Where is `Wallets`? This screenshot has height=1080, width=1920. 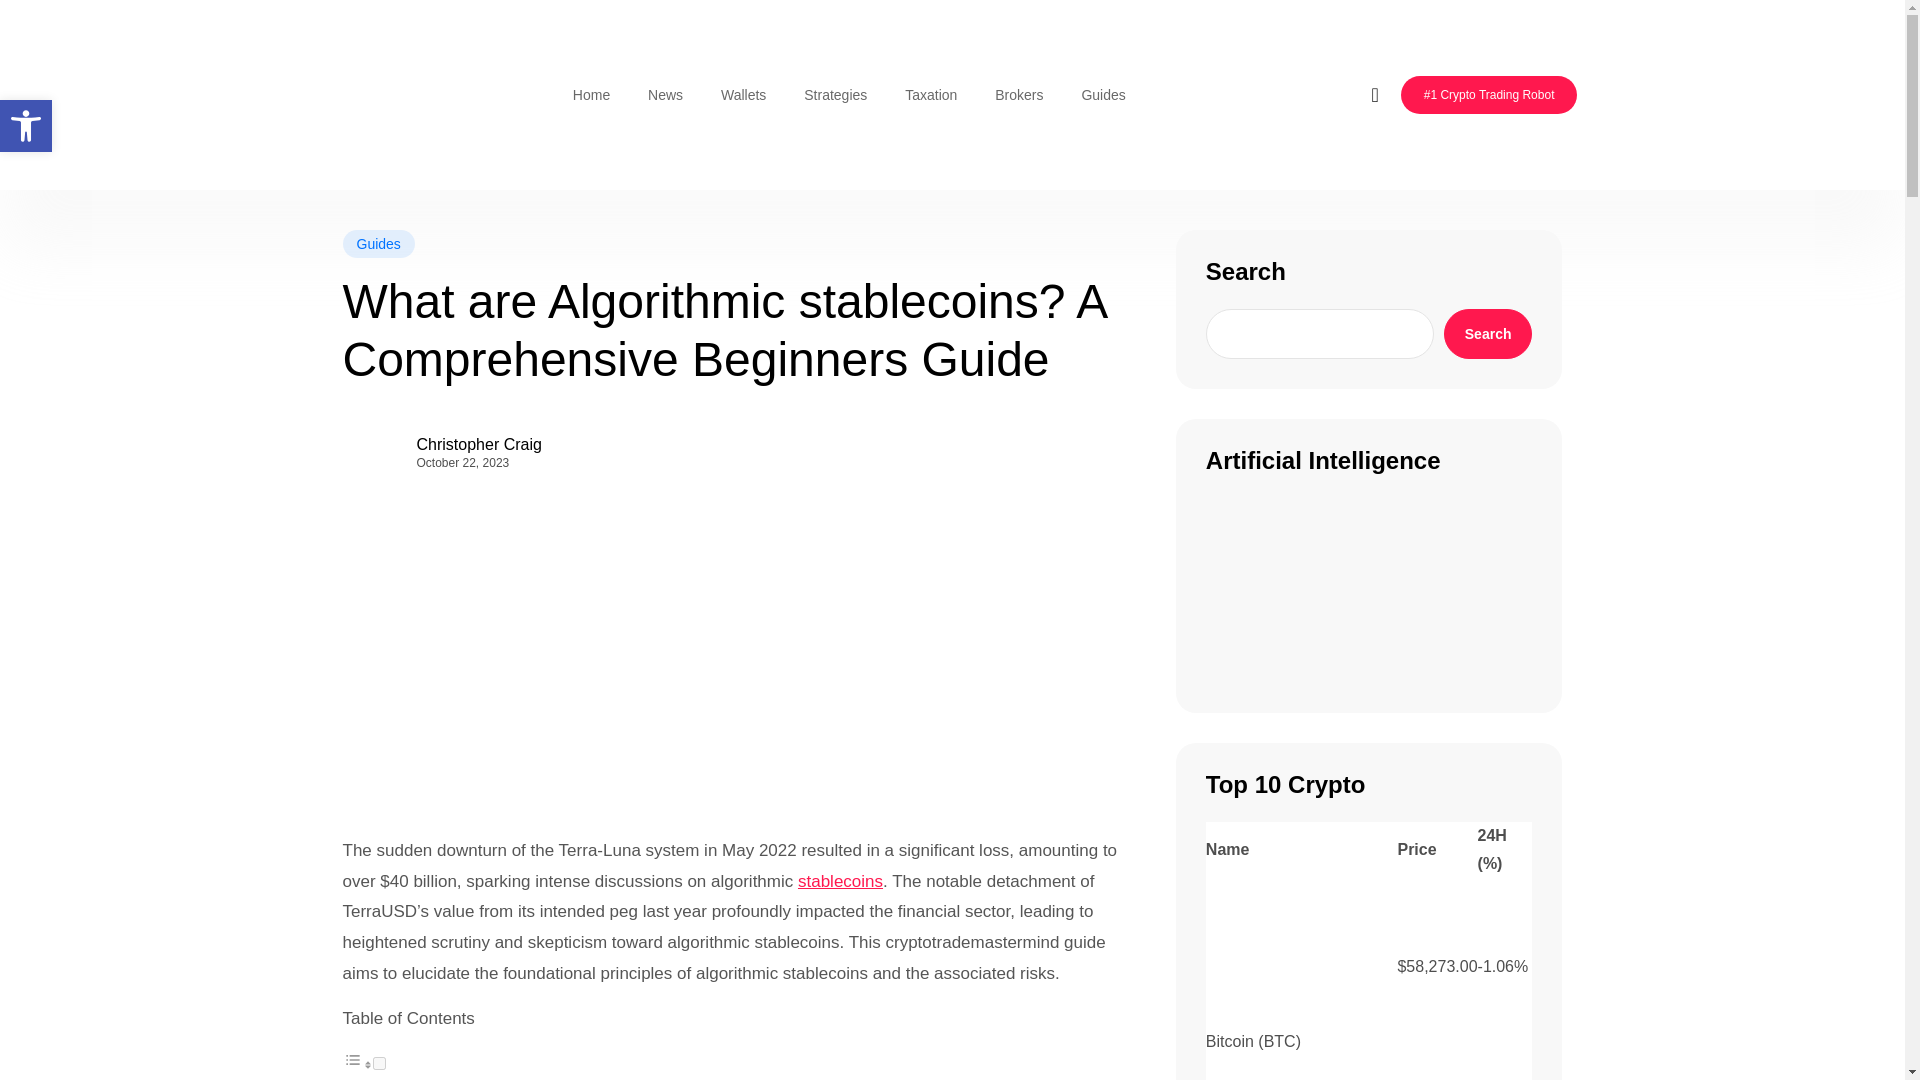
Wallets is located at coordinates (744, 94).